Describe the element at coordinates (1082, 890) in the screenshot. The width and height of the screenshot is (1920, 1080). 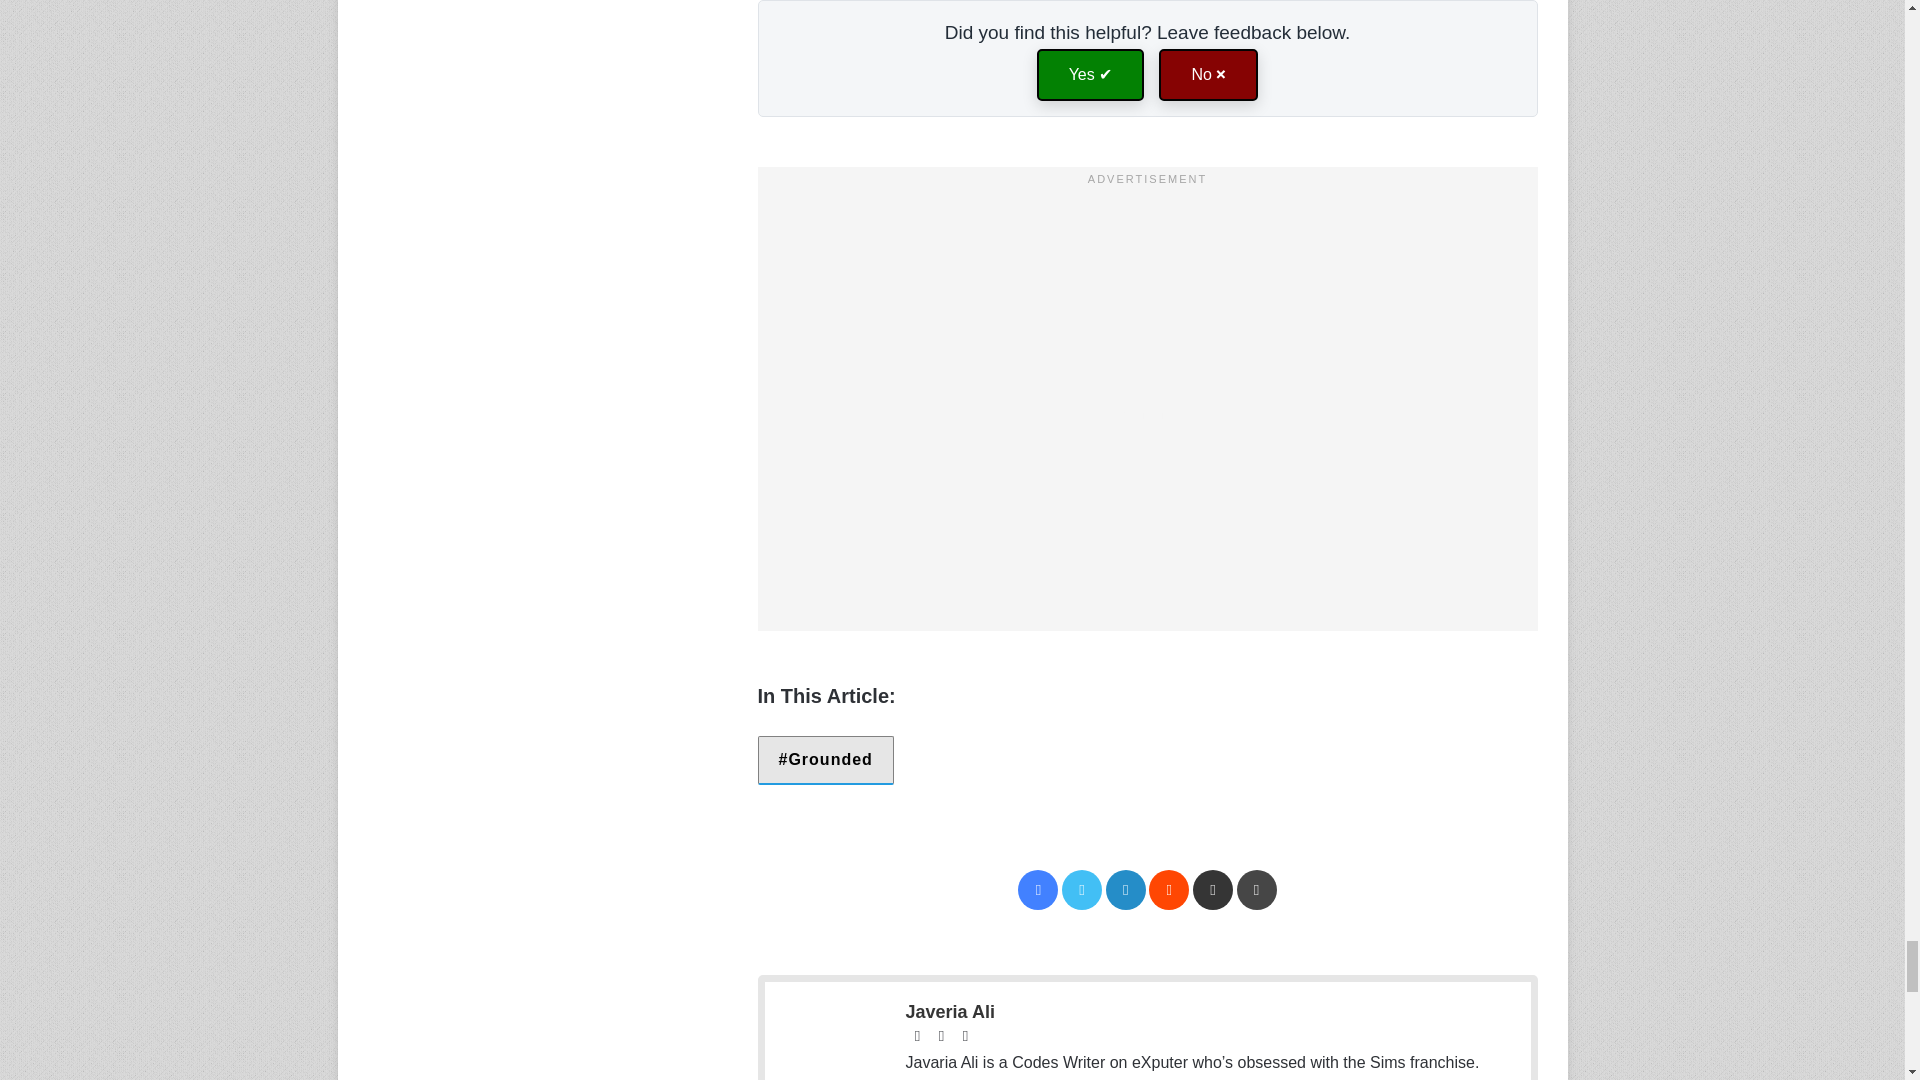
I see `Twitter` at that location.